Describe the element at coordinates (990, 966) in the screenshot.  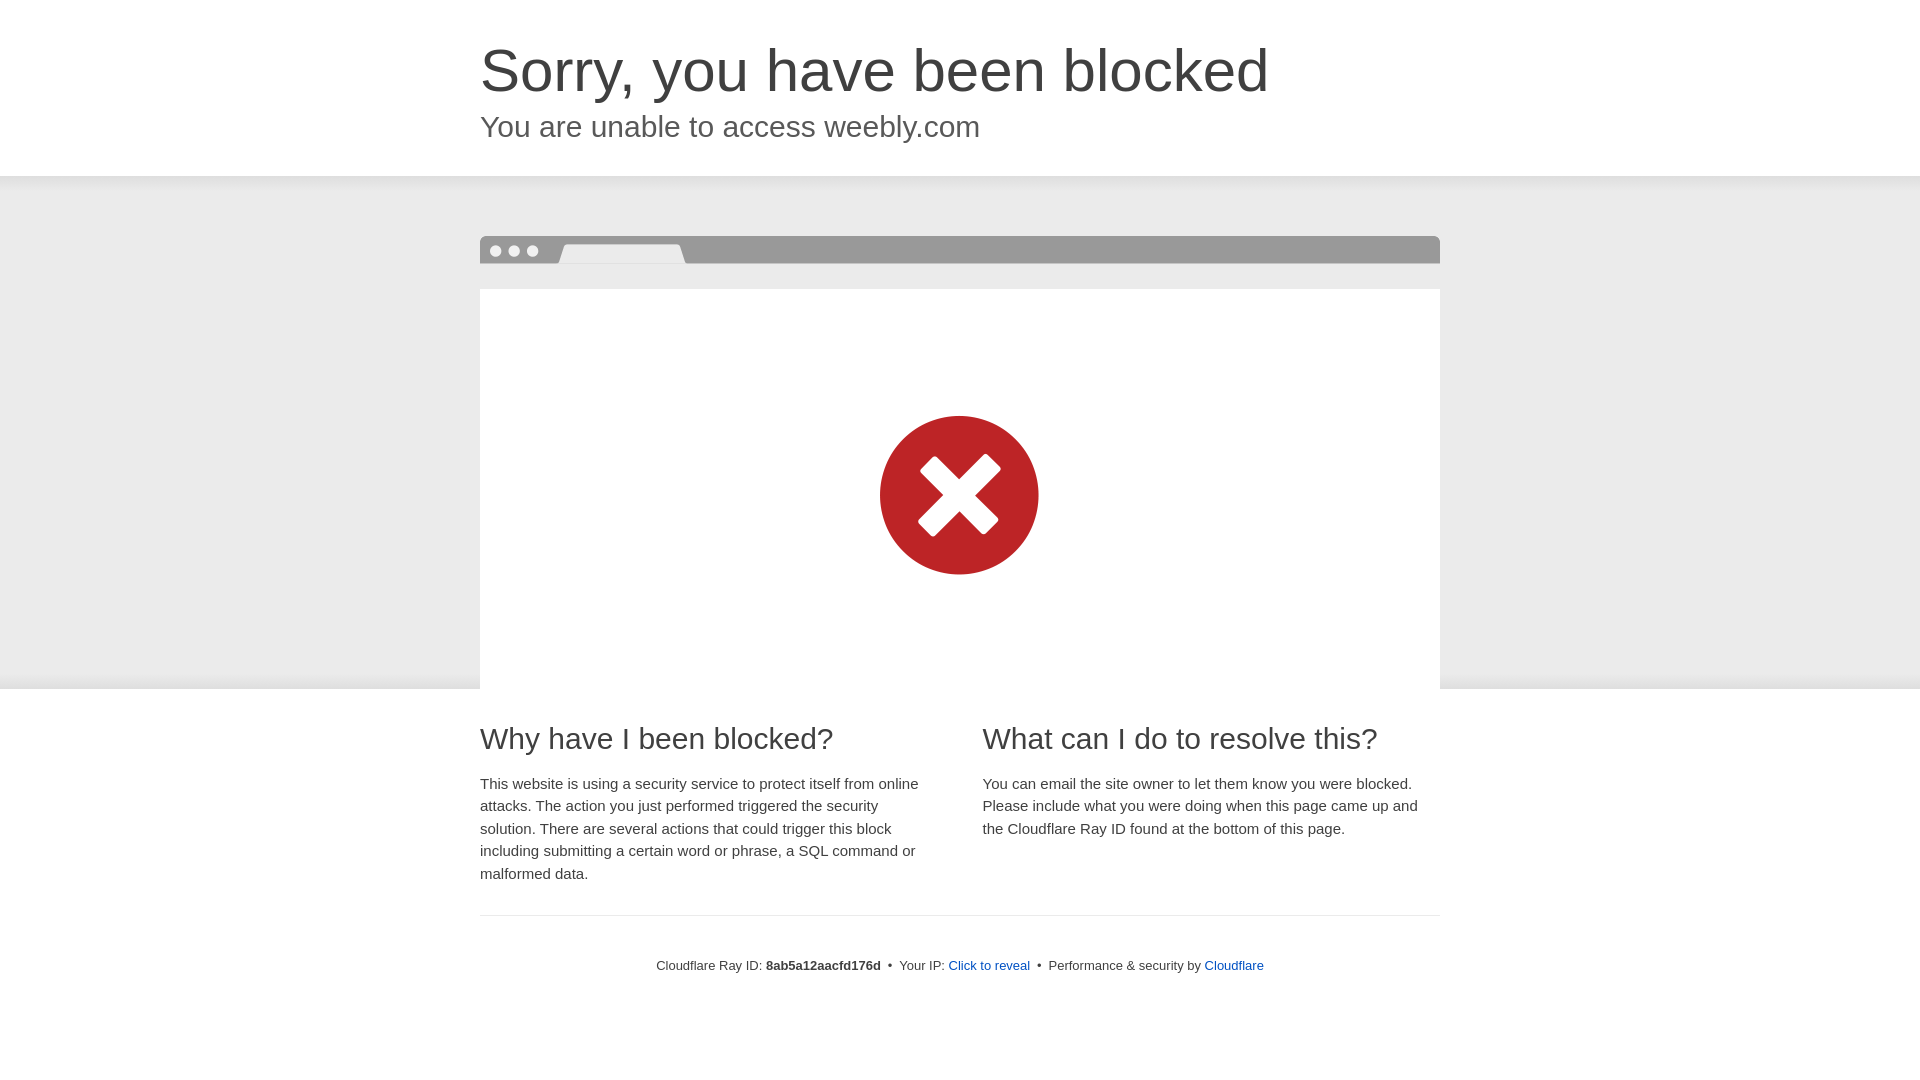
I see `Click to reveal` at that location.